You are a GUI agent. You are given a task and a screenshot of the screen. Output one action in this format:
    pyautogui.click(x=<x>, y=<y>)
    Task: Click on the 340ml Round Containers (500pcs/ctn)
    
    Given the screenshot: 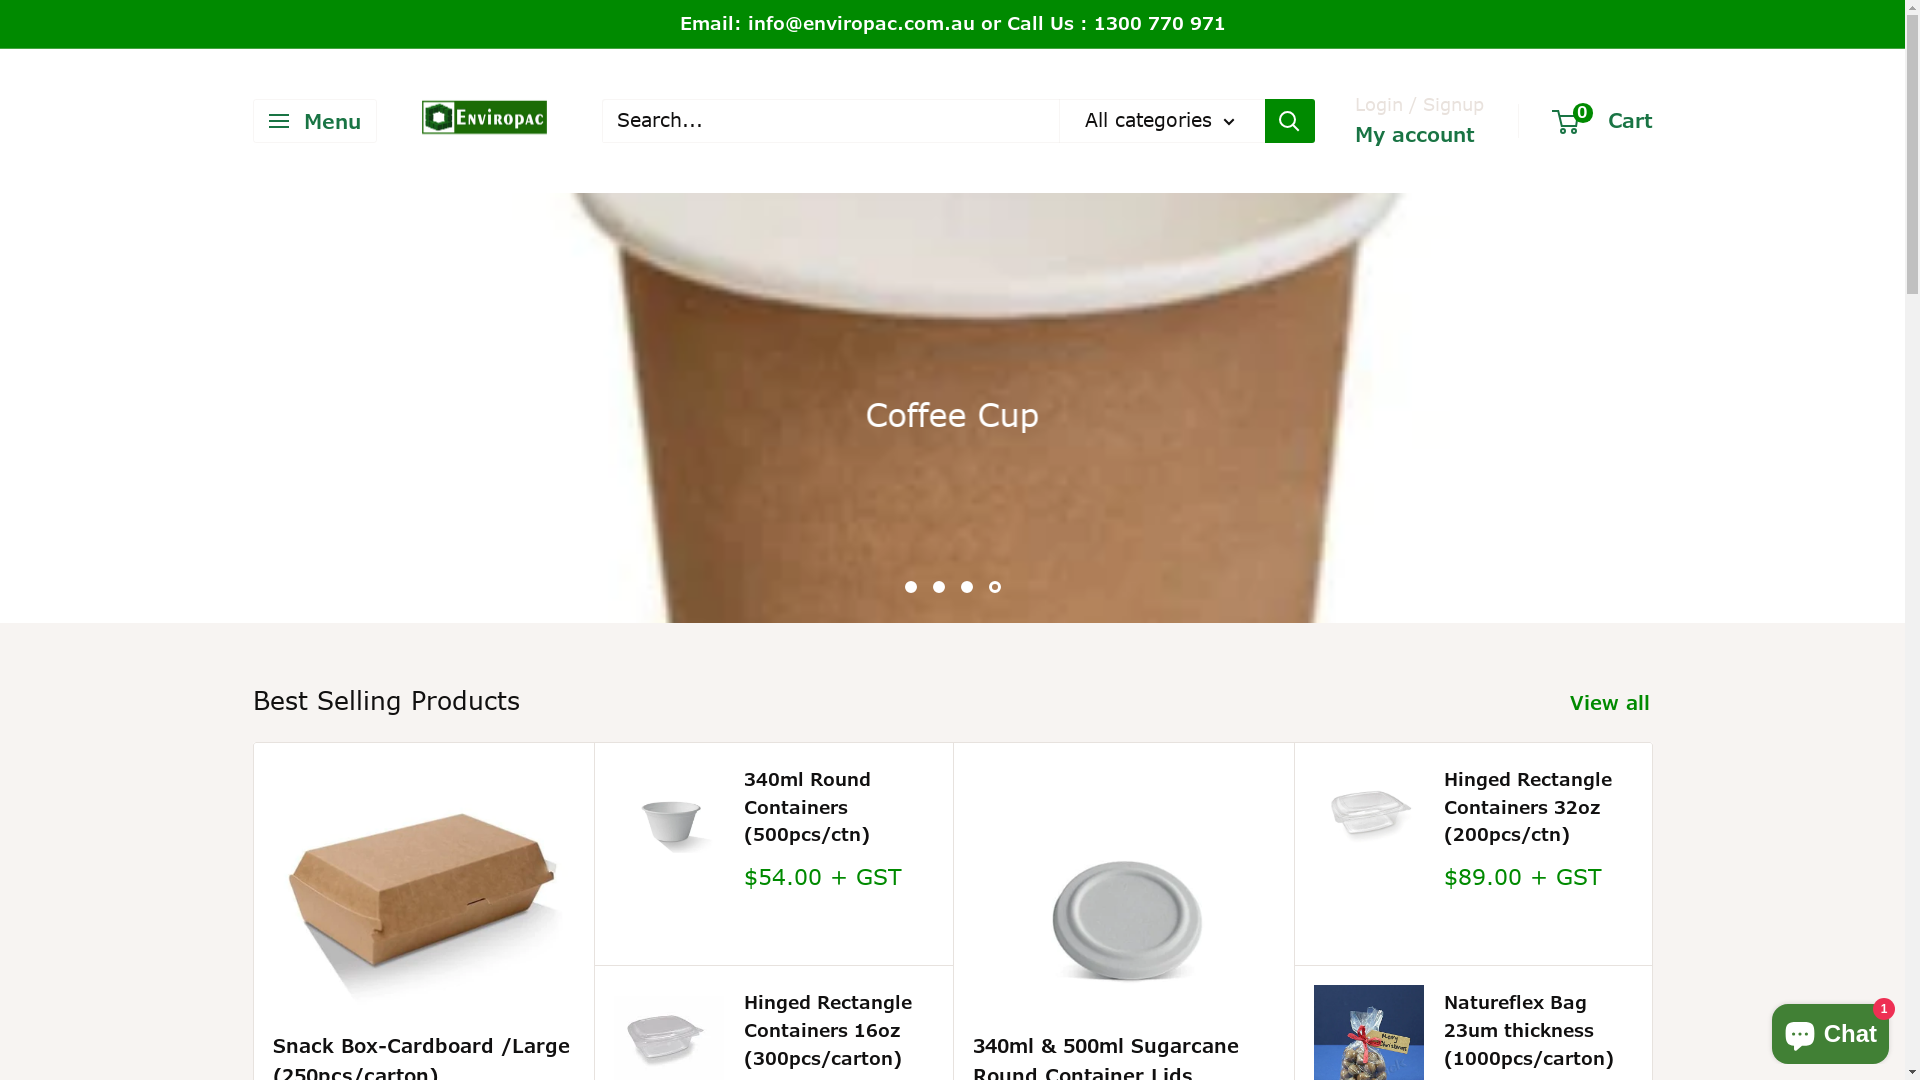 What is the action you would take?
    pyautogui.click(x=838, y=808)
    